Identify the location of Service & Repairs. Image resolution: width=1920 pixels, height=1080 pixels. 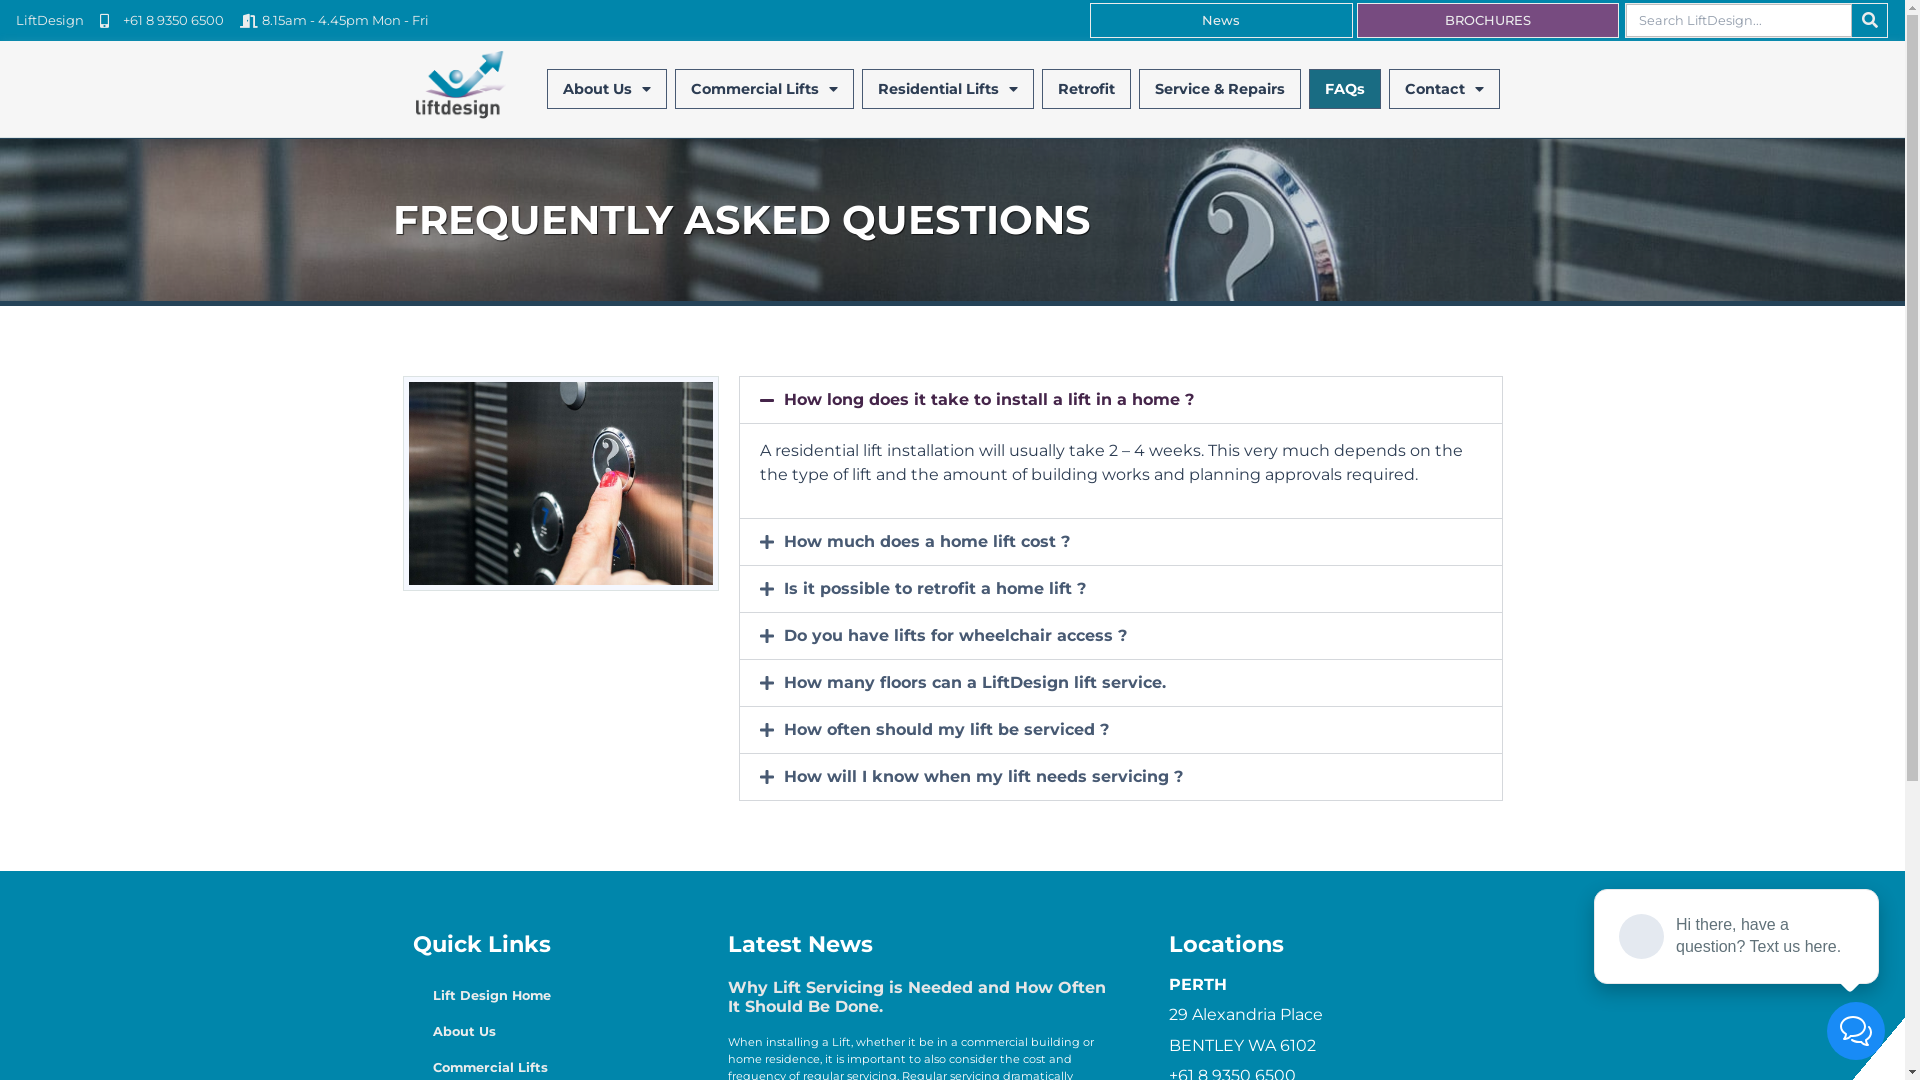
(1220, 89).